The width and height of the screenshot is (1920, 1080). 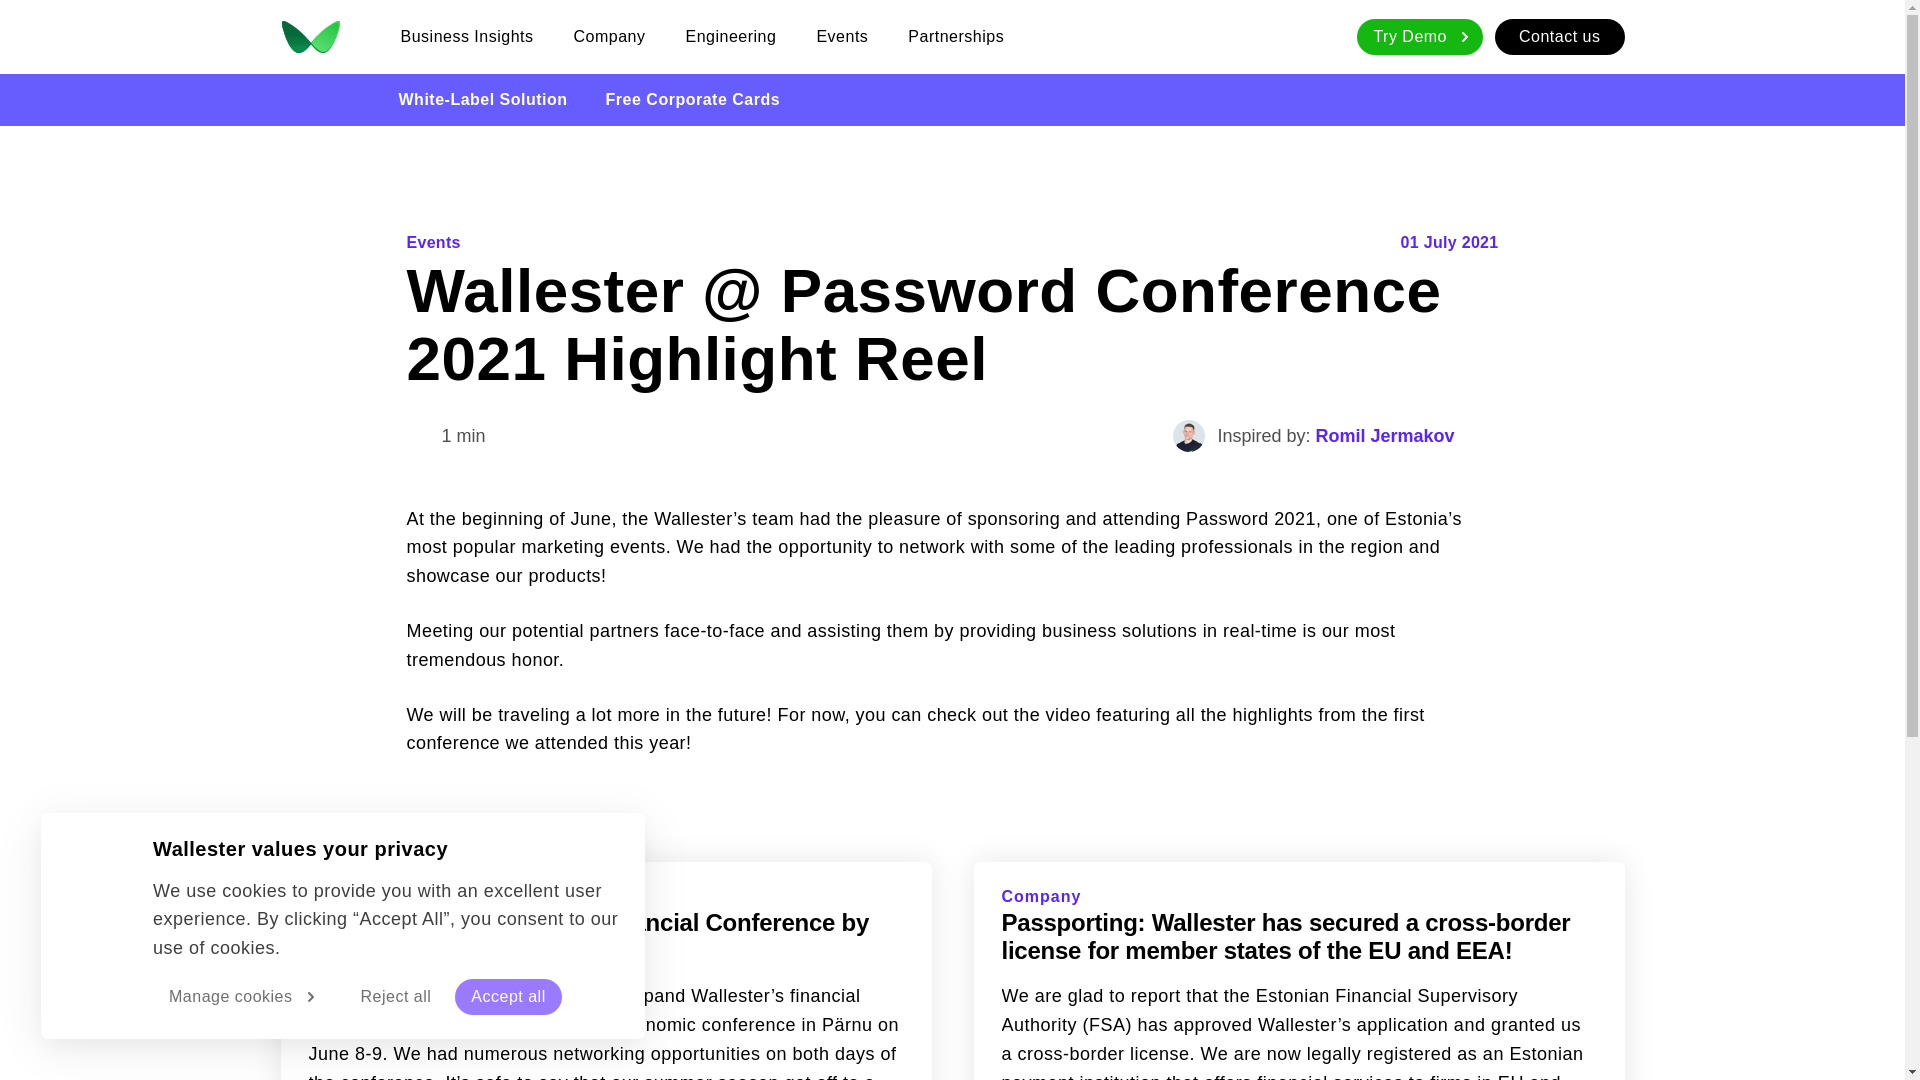 What do you see at coordinates (1420, 37) in the screenshot?
I see `Try Demo` at bounding box center [1420, 37].